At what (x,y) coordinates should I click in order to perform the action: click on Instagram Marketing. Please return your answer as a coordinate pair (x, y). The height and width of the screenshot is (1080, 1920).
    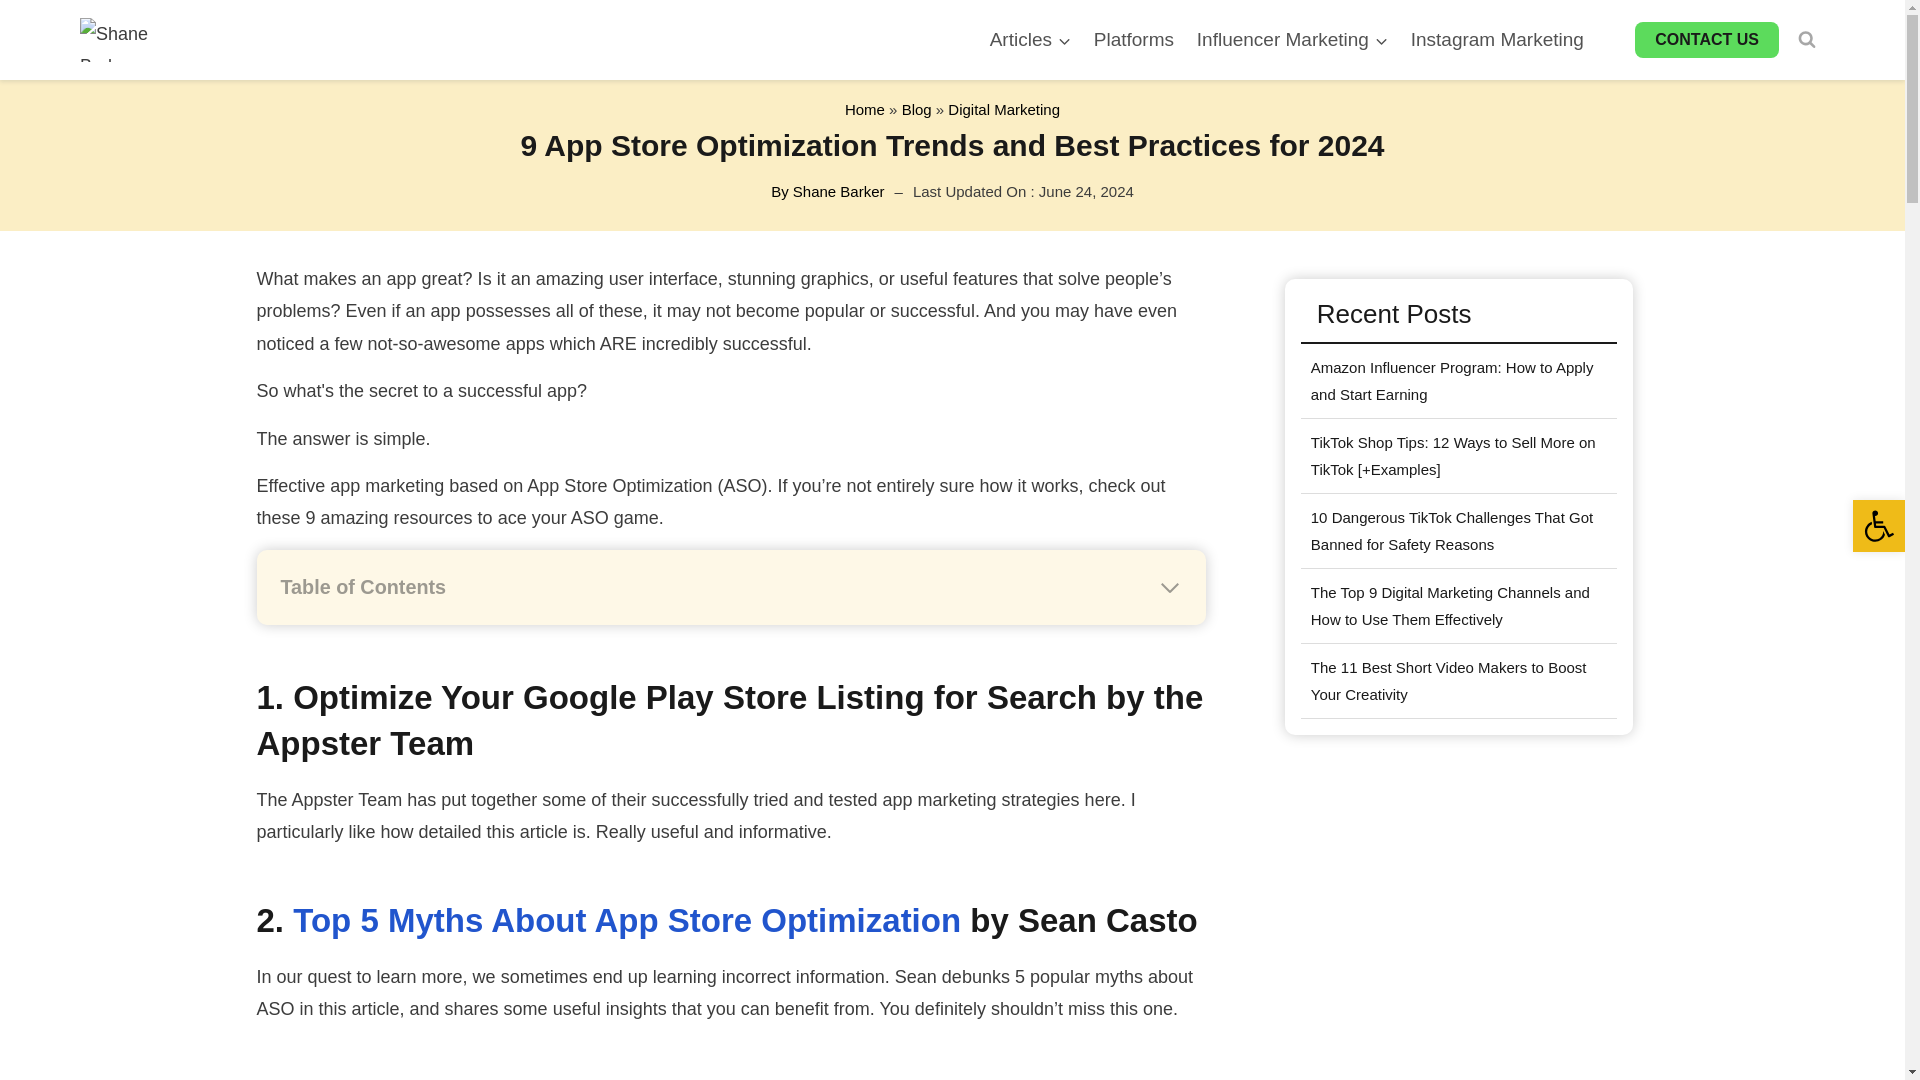
    Looking at the image, I should click on (1497, 40).